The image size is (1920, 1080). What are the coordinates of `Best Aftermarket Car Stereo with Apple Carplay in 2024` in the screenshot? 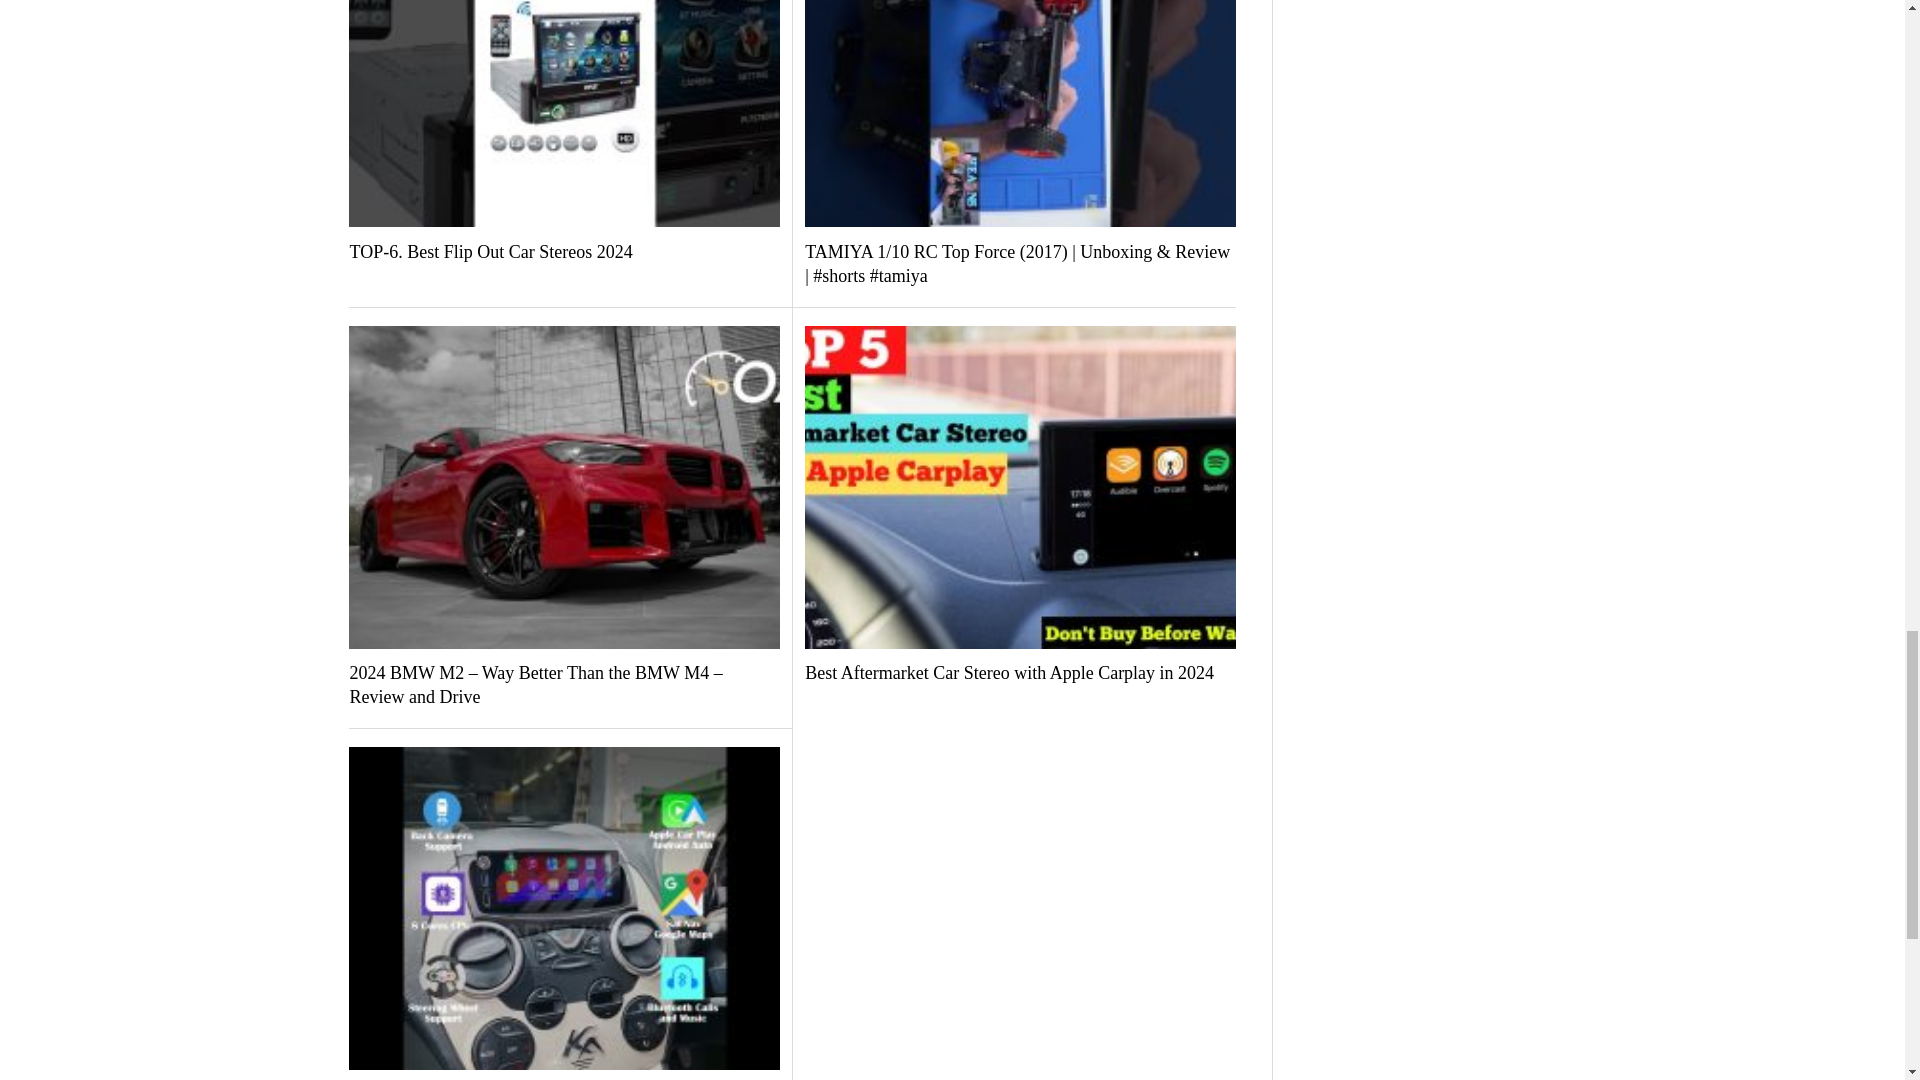 It's located at (1020, 674).